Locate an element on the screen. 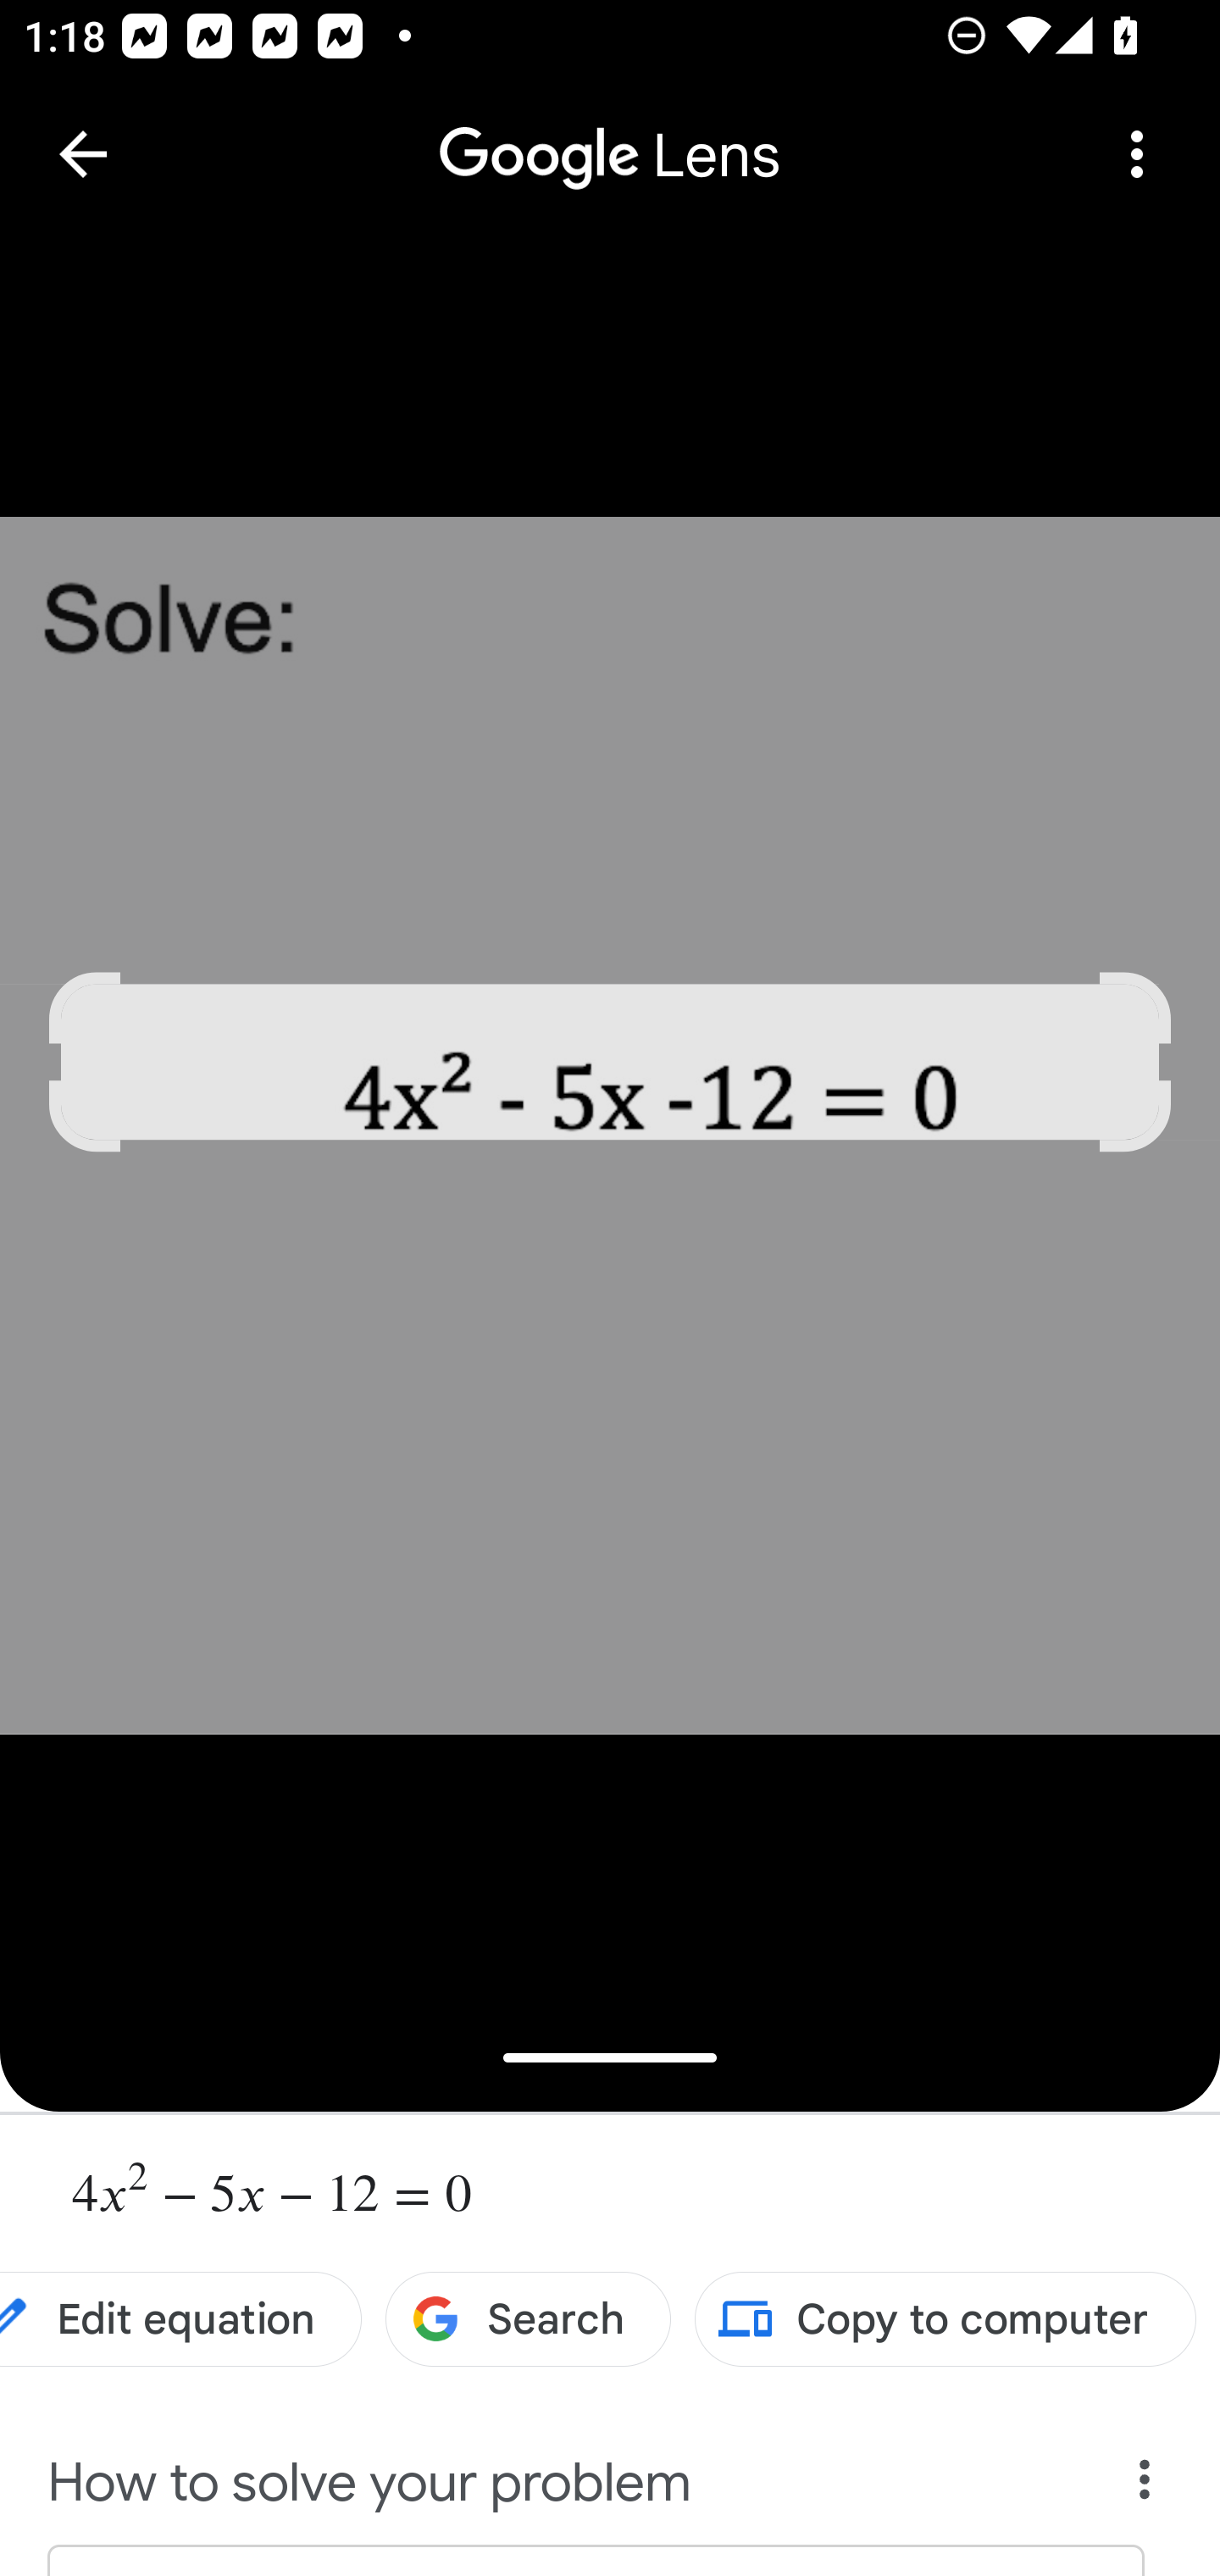 This screenshot has height=2576, width=1220. More options is located at coordinates (1137, 154).